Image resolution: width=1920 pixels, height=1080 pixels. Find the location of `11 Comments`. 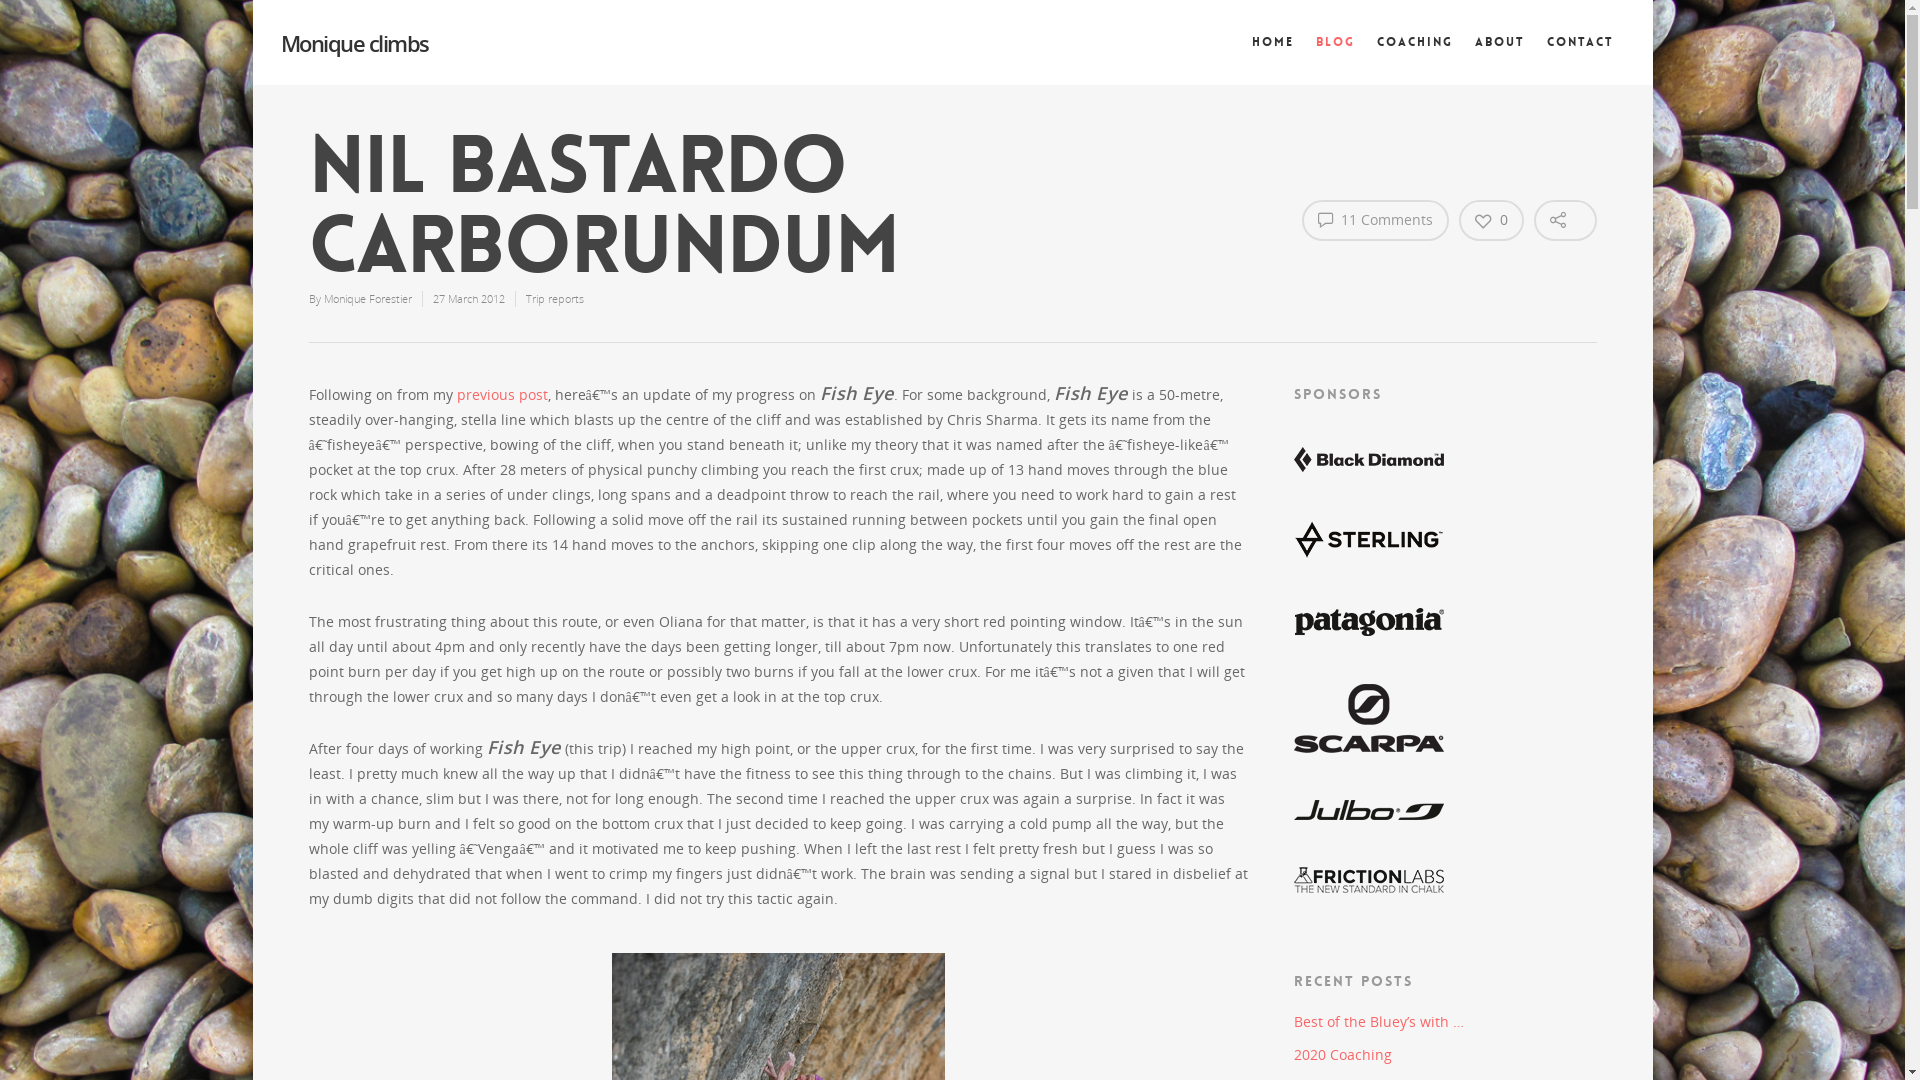

11 Comments is located at coordinates (1376, 220).